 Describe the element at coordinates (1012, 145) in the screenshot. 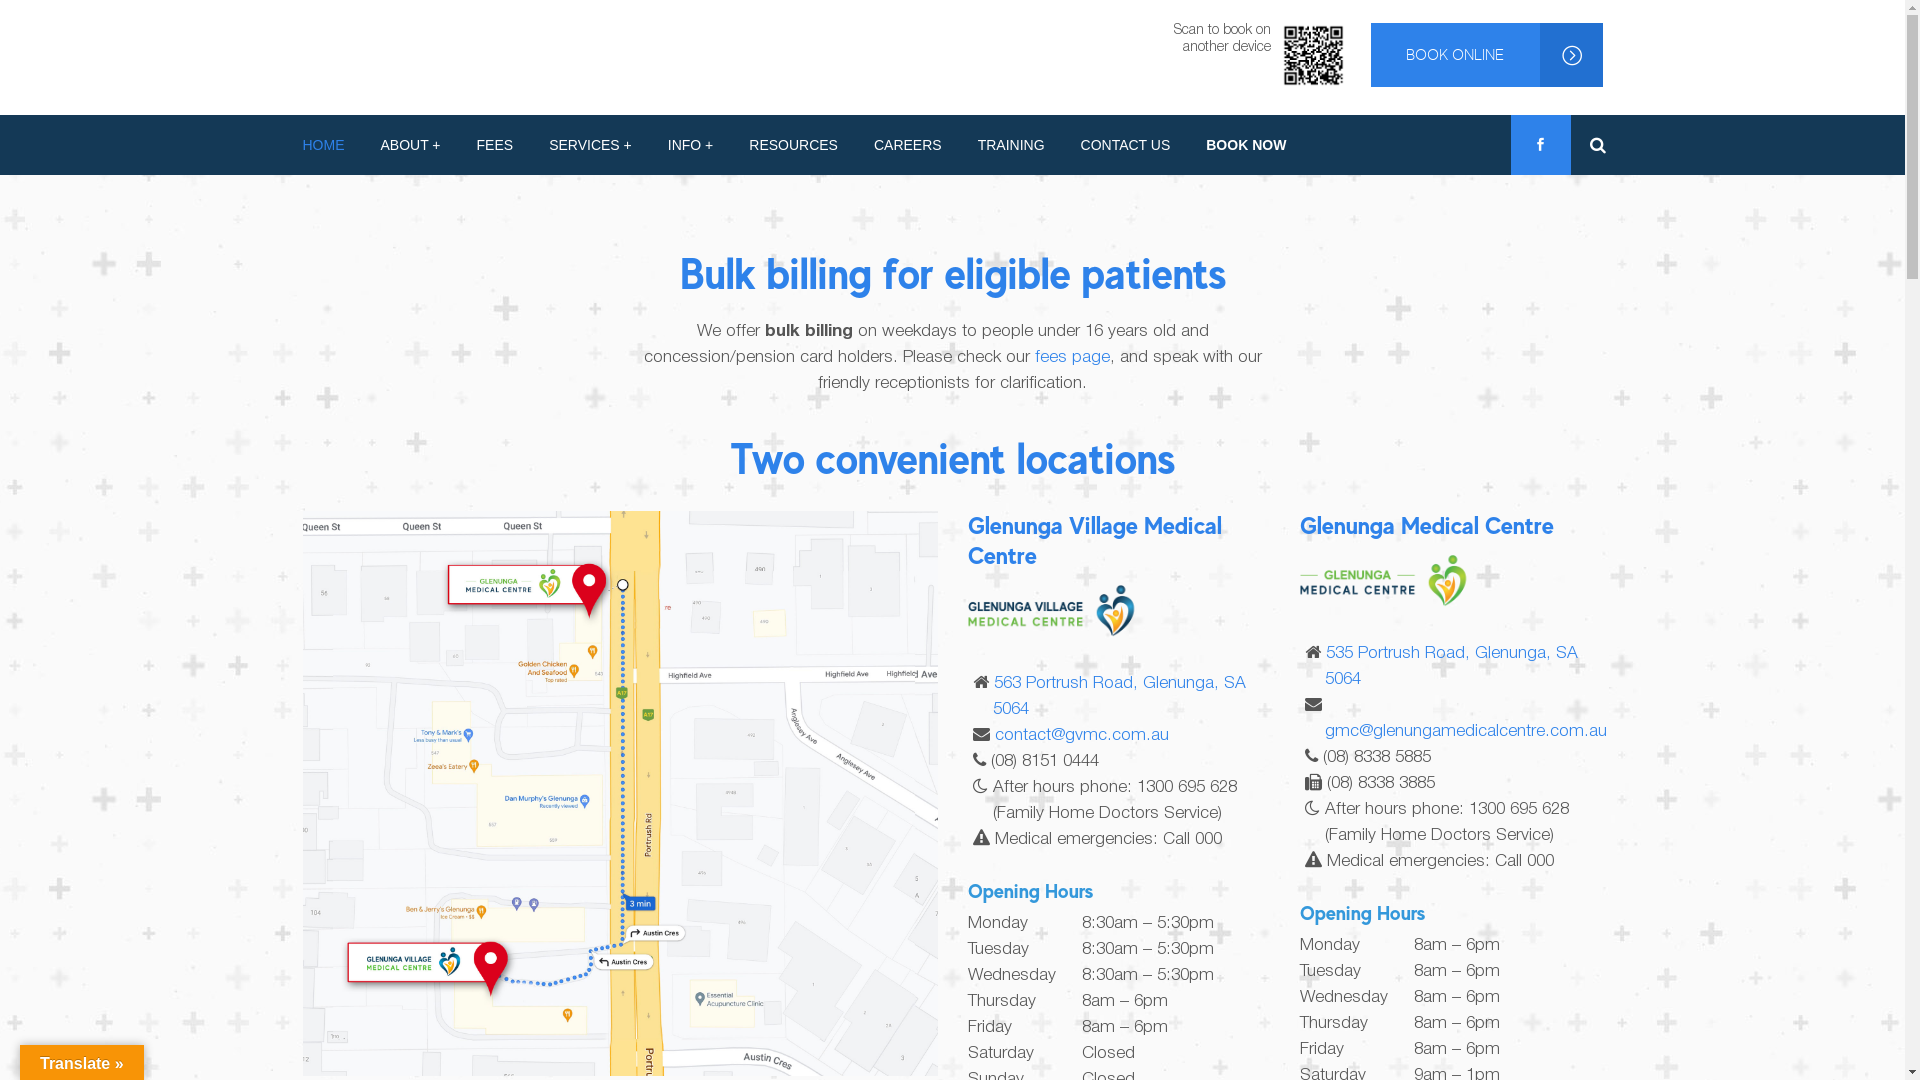

I see `TRAINING` at that location.